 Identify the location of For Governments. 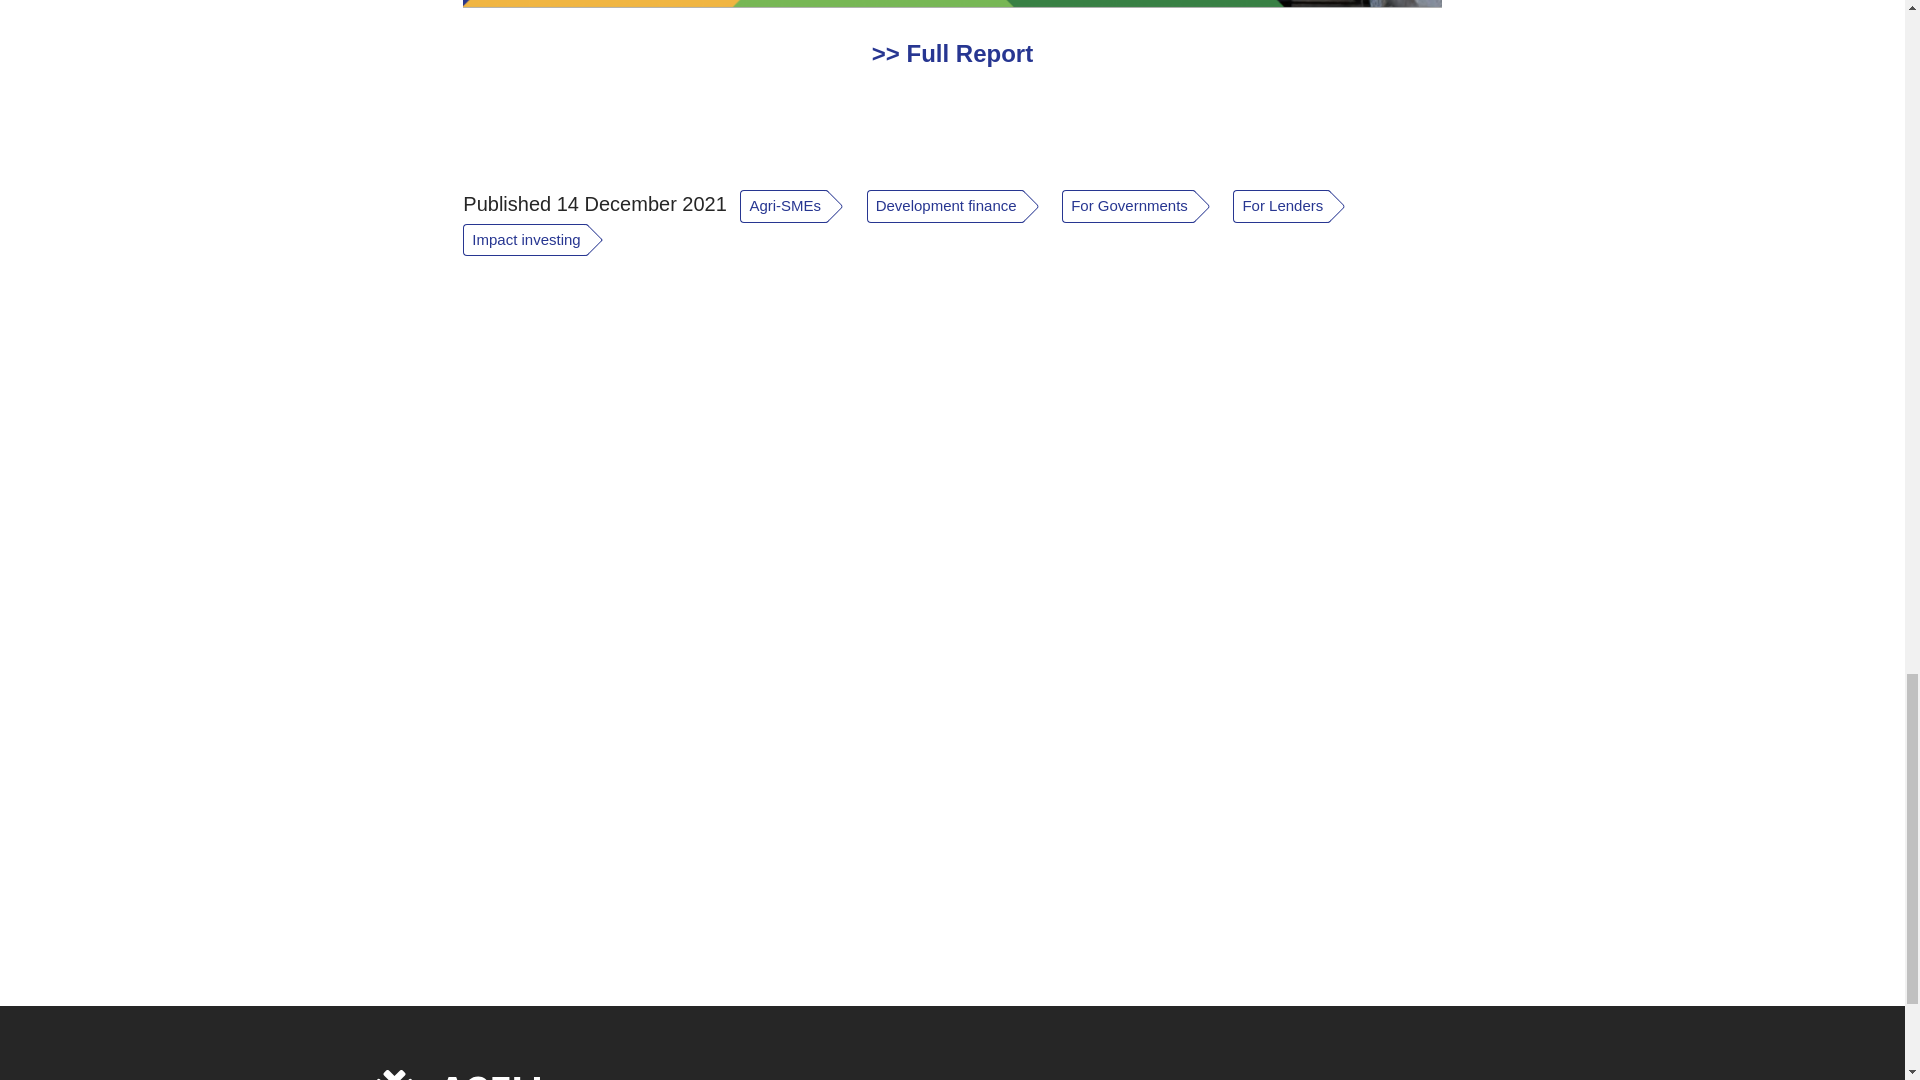
(1146, 208).